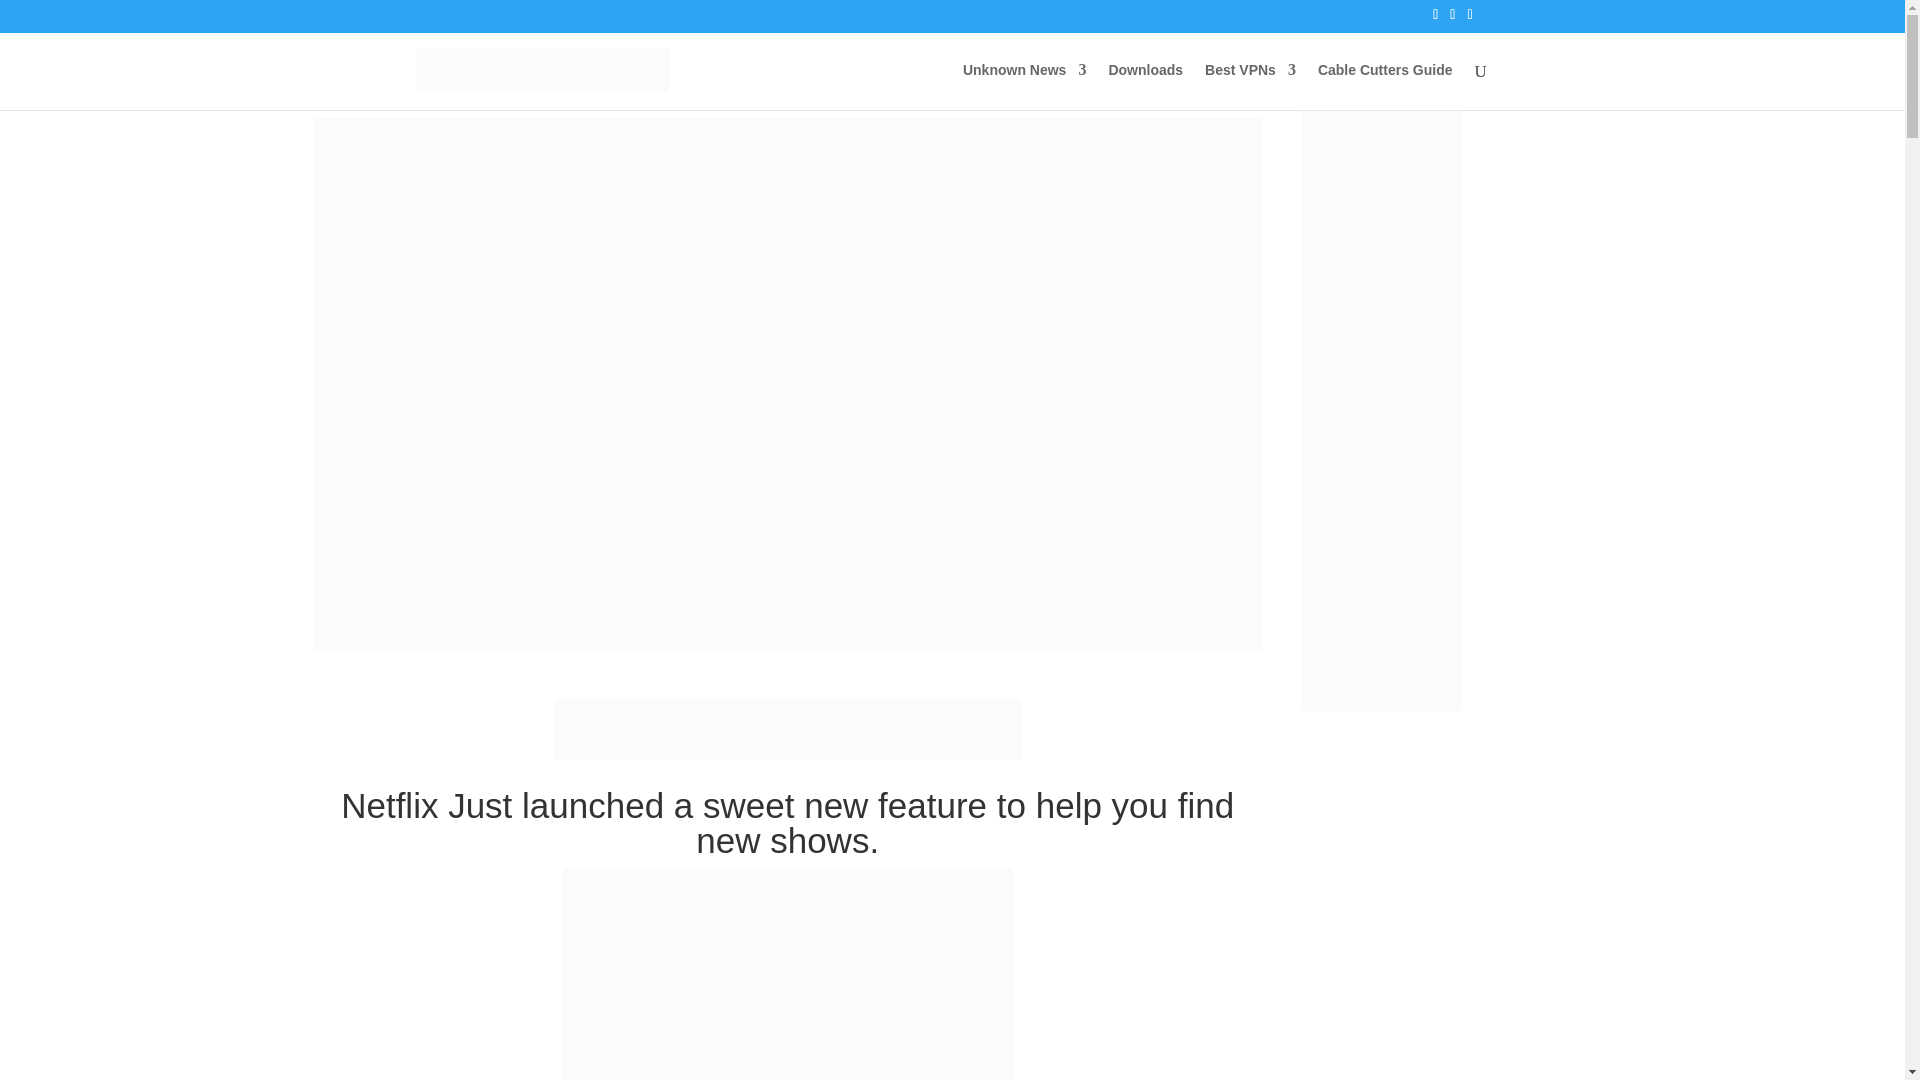 This screenshot has width=1920, height=1080. Describe the element at coordinates (1144, 86) in the screenshot. I see `Downloads` at that location.